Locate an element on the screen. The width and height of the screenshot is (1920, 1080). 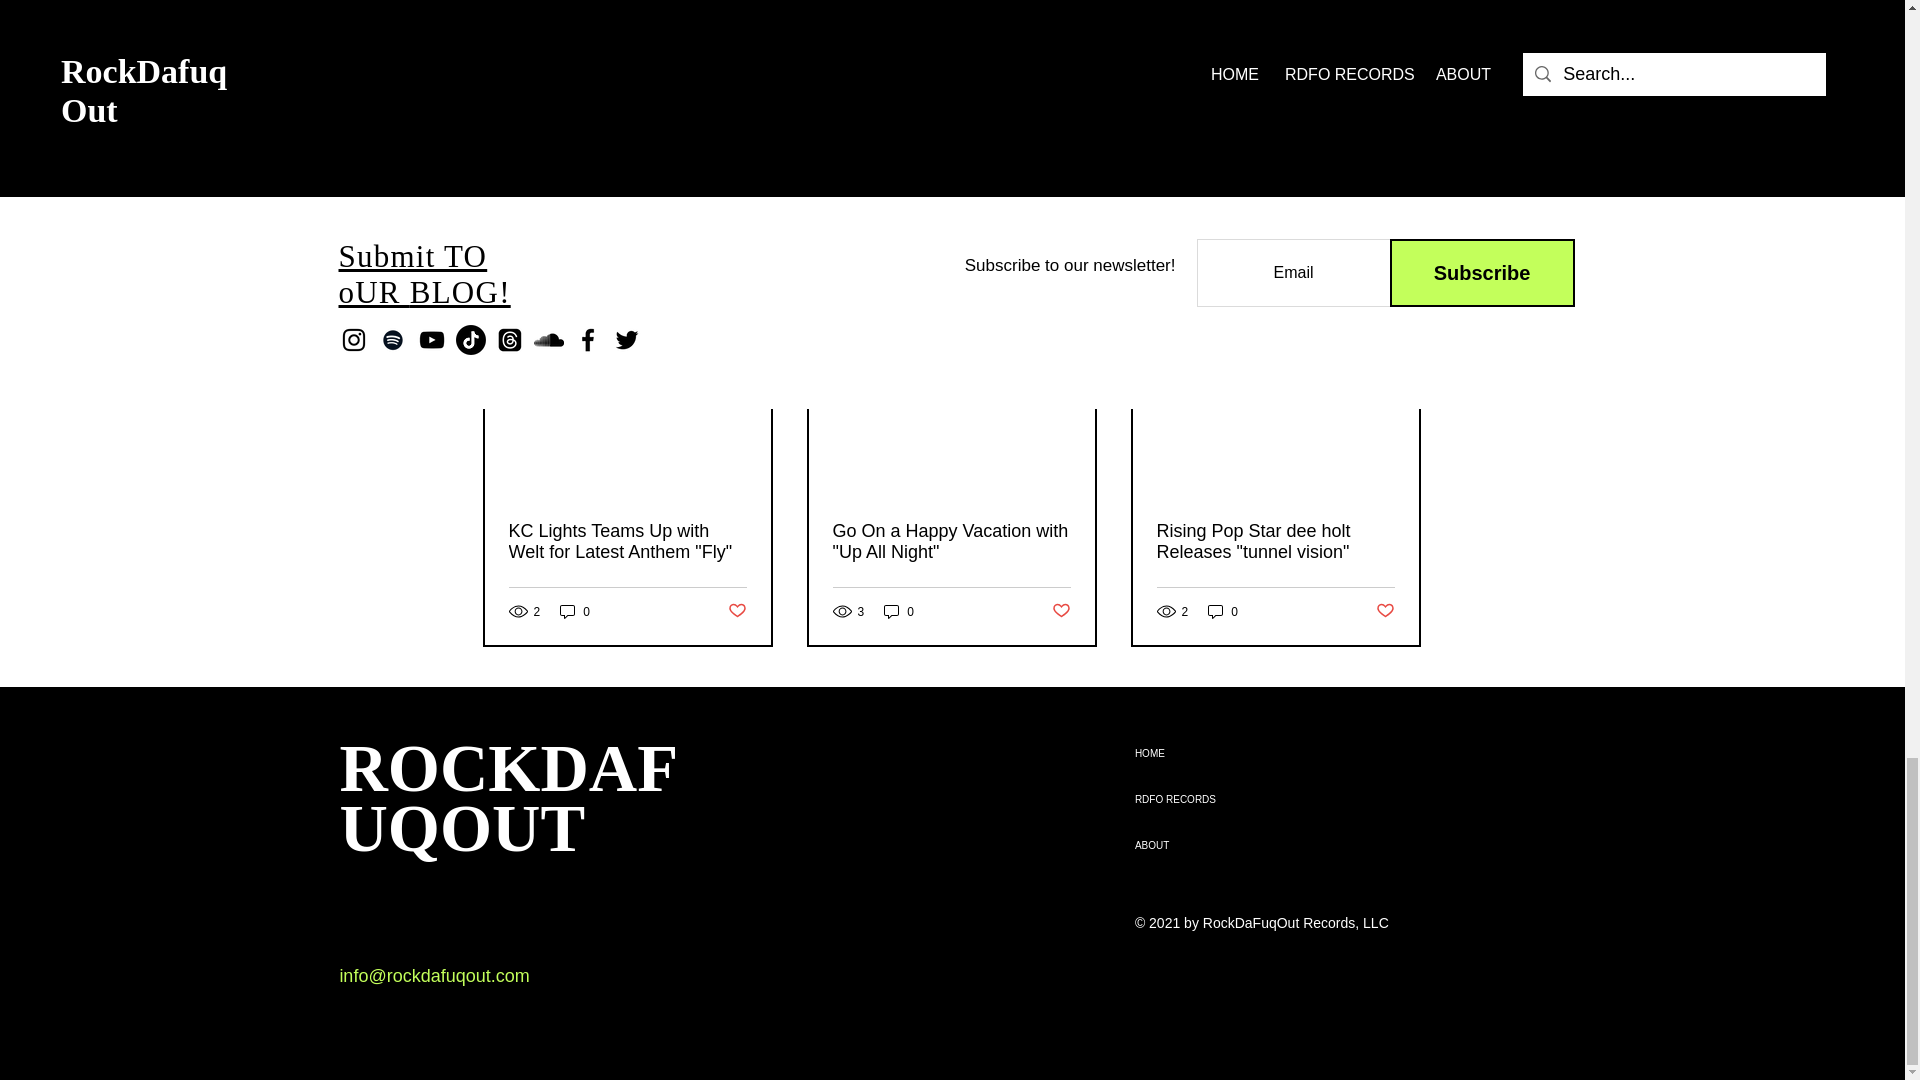
KC Lights Teams Up with Welt for Latest Anthem "Fly" is located at coordinates (627, 541).